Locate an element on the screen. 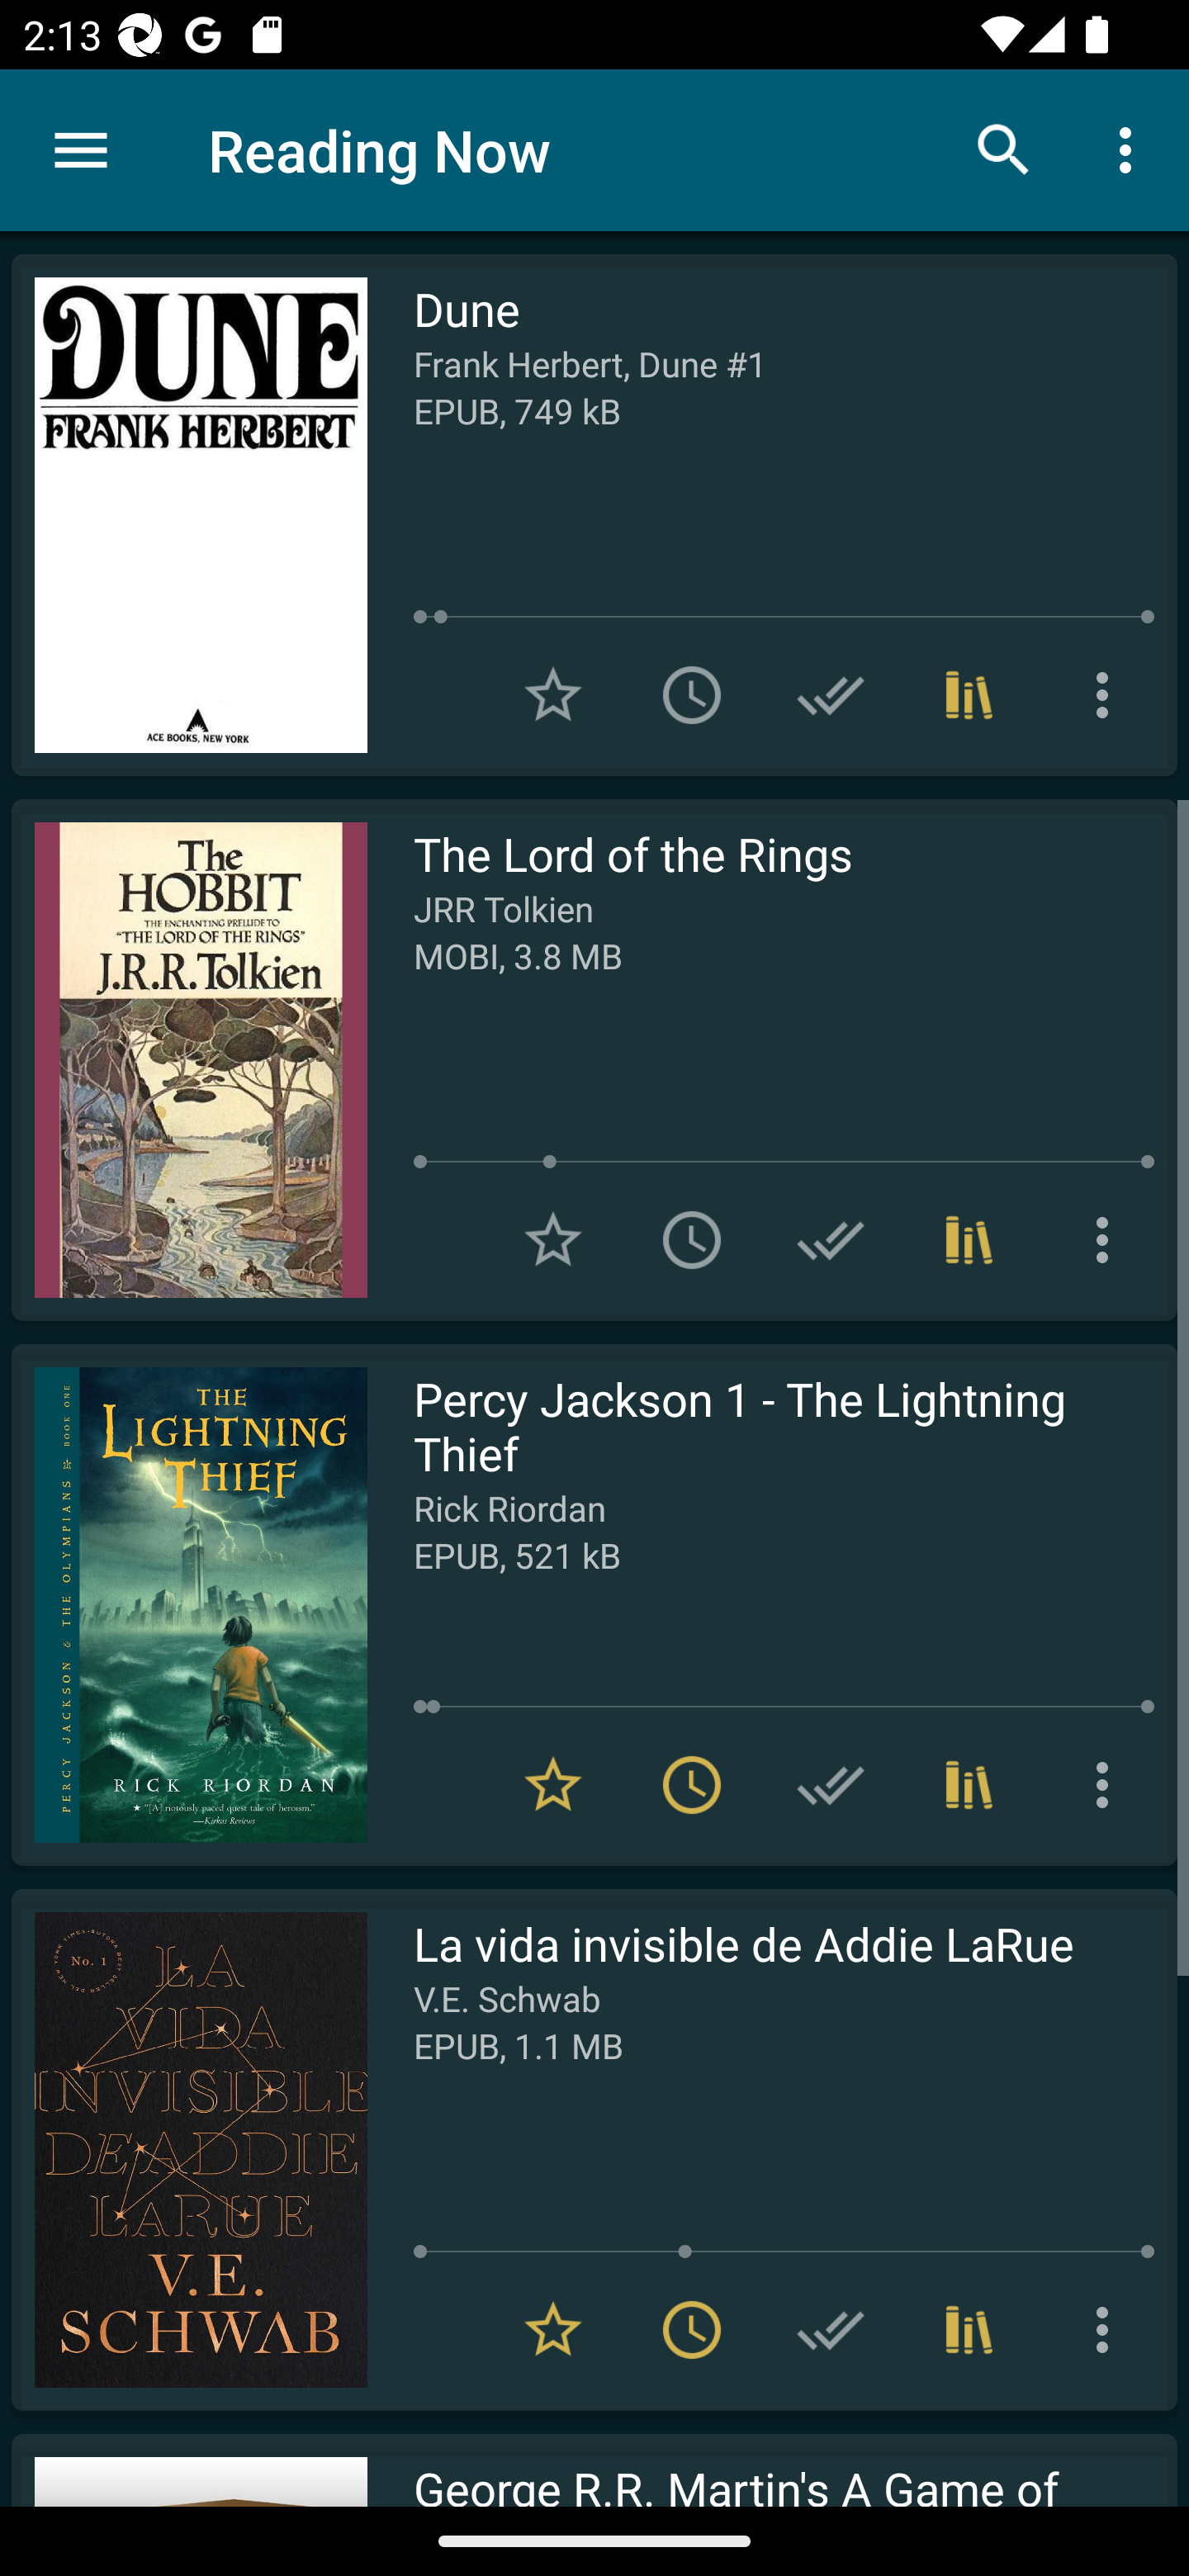 This screenshot has width=1189, height=2576. Add to To read is located at coordinates (692, 695).